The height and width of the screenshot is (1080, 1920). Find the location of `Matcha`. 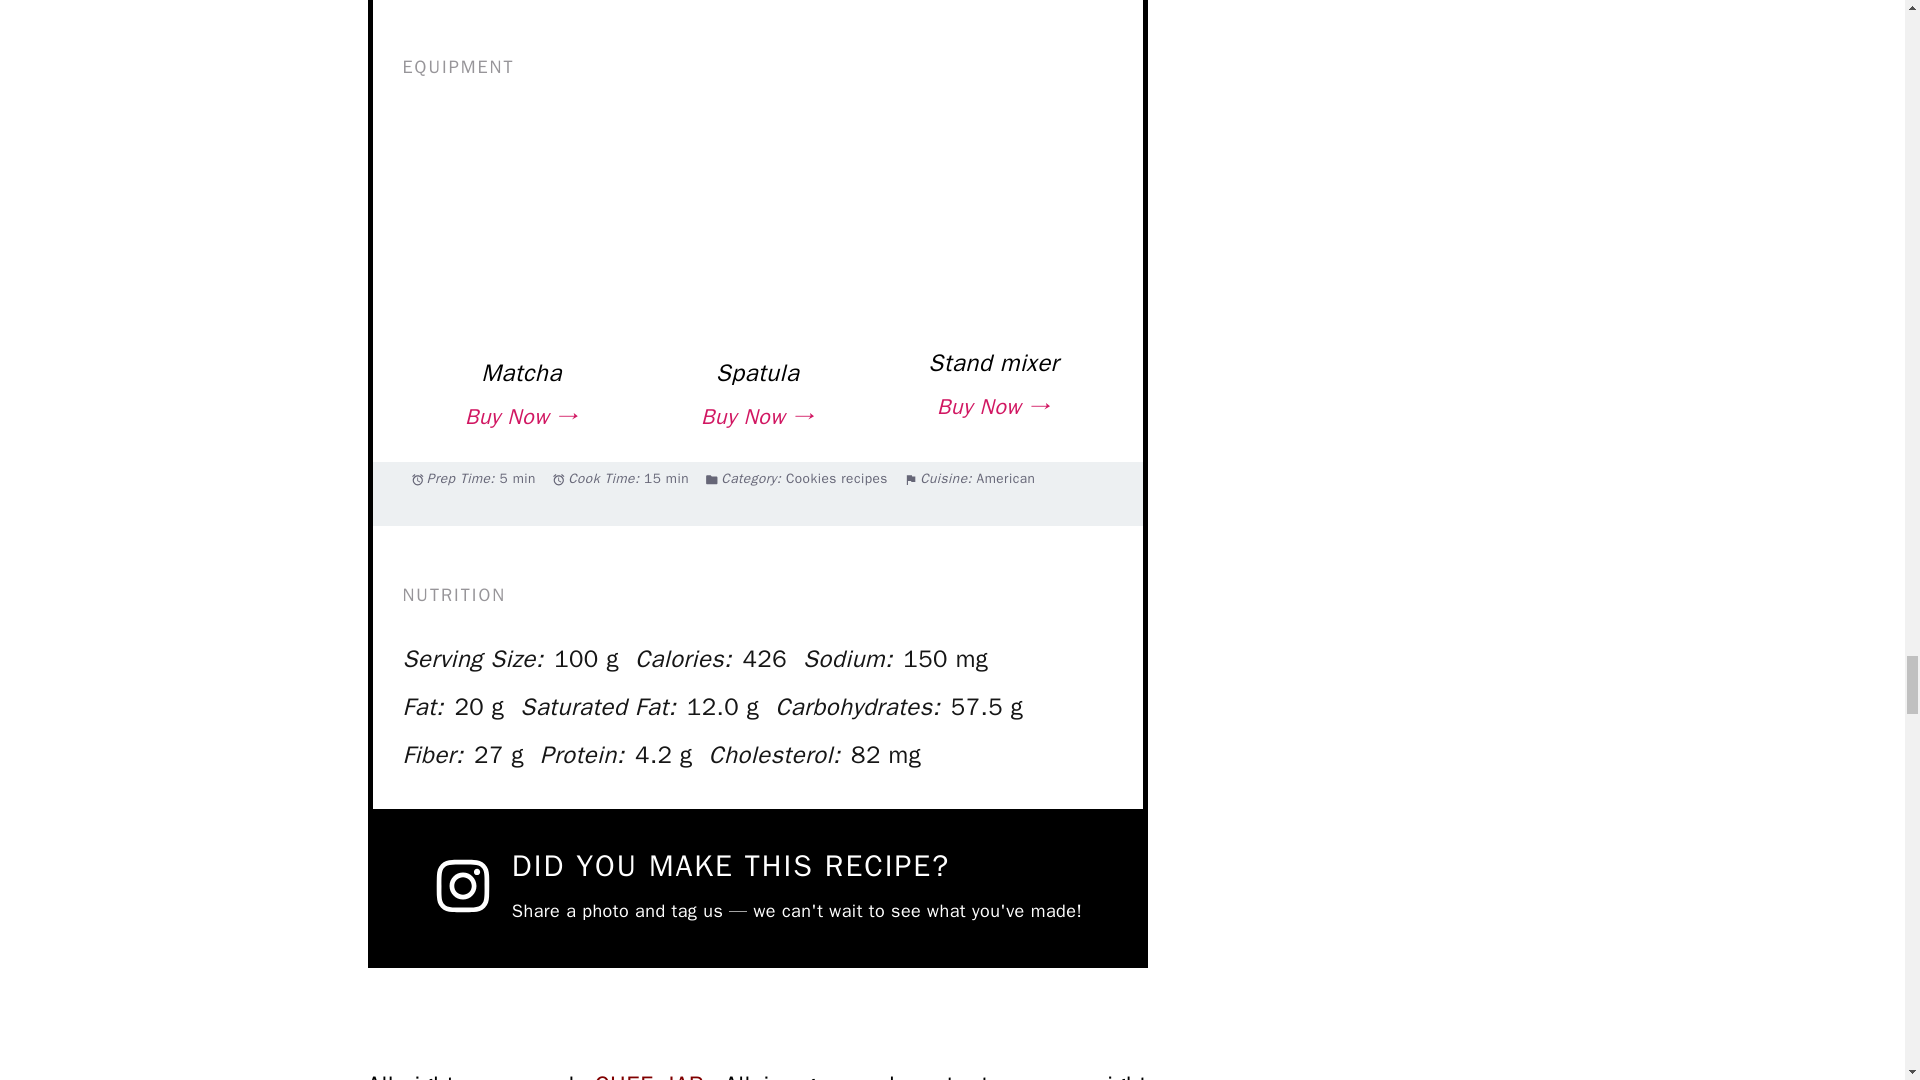

Matcha is located at coordinates (522, 372).